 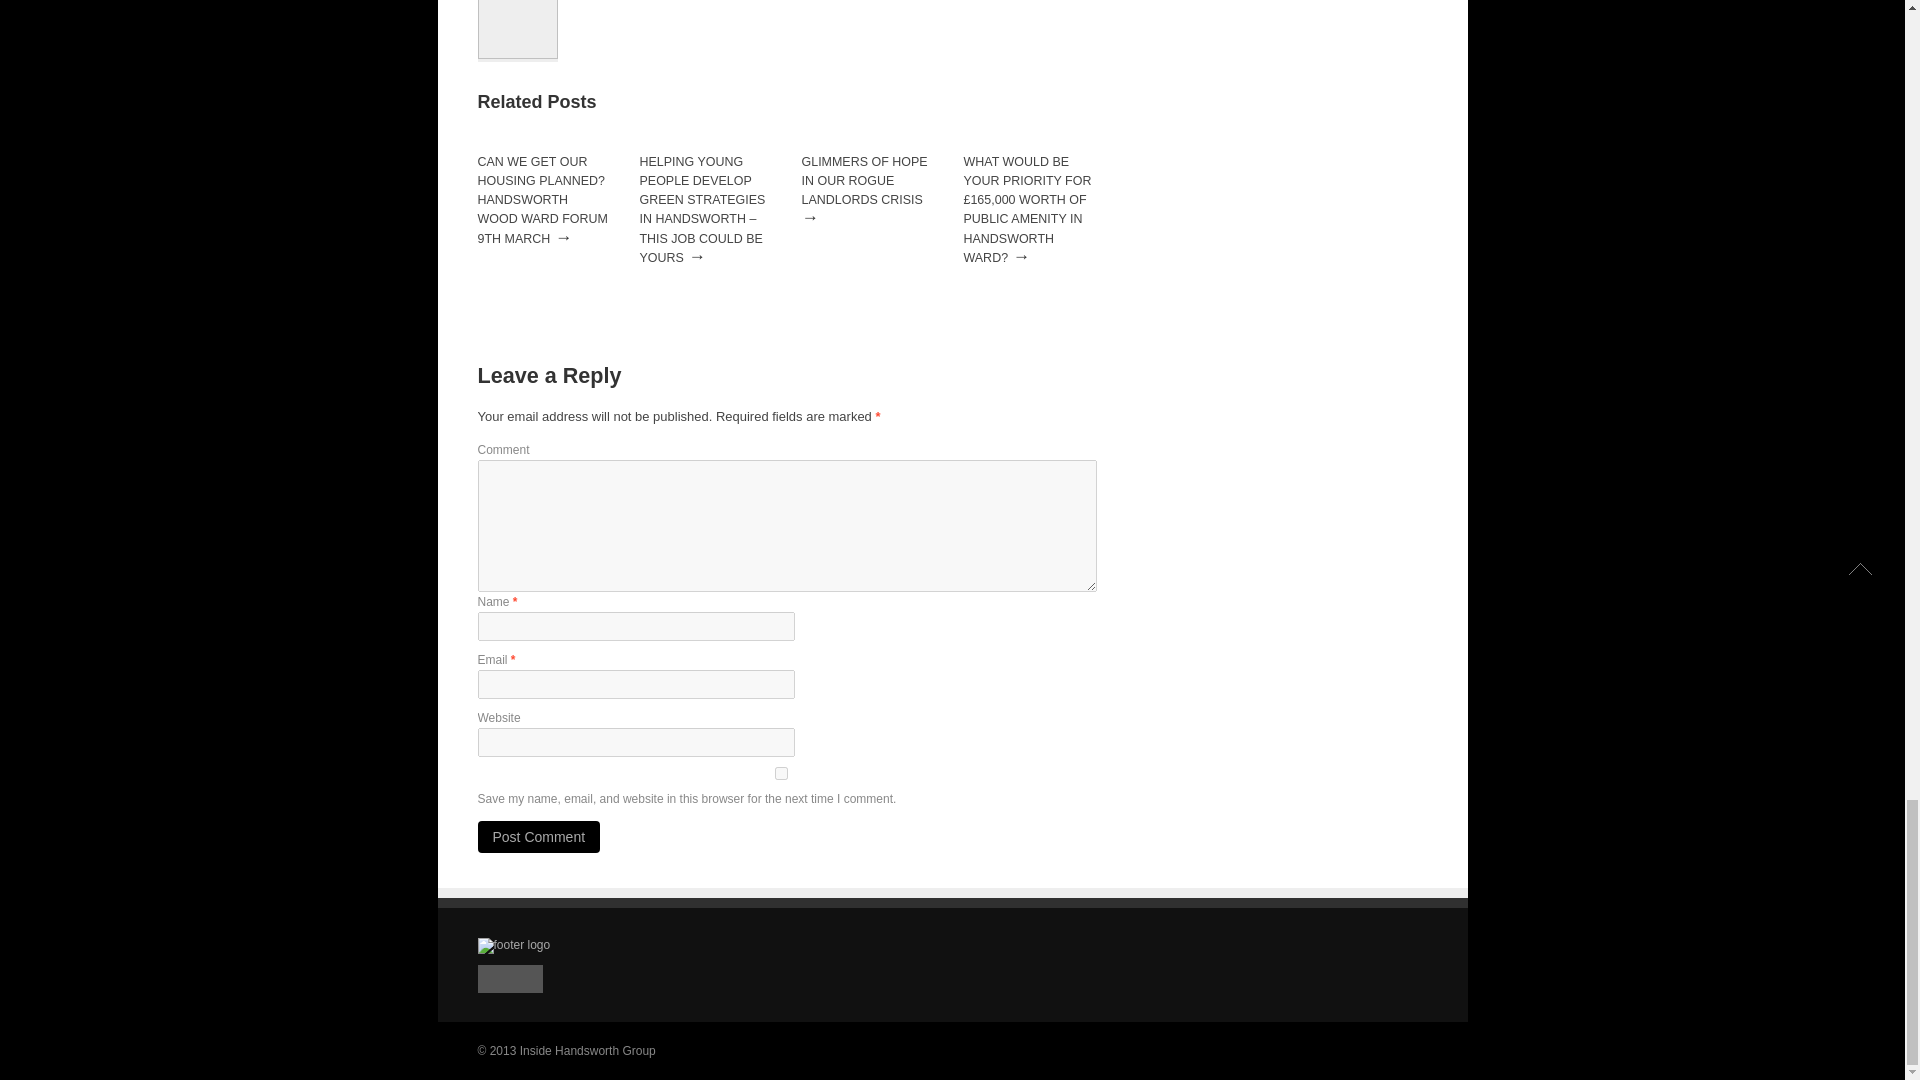 I want to click on yes, so click(x=782, y=772).